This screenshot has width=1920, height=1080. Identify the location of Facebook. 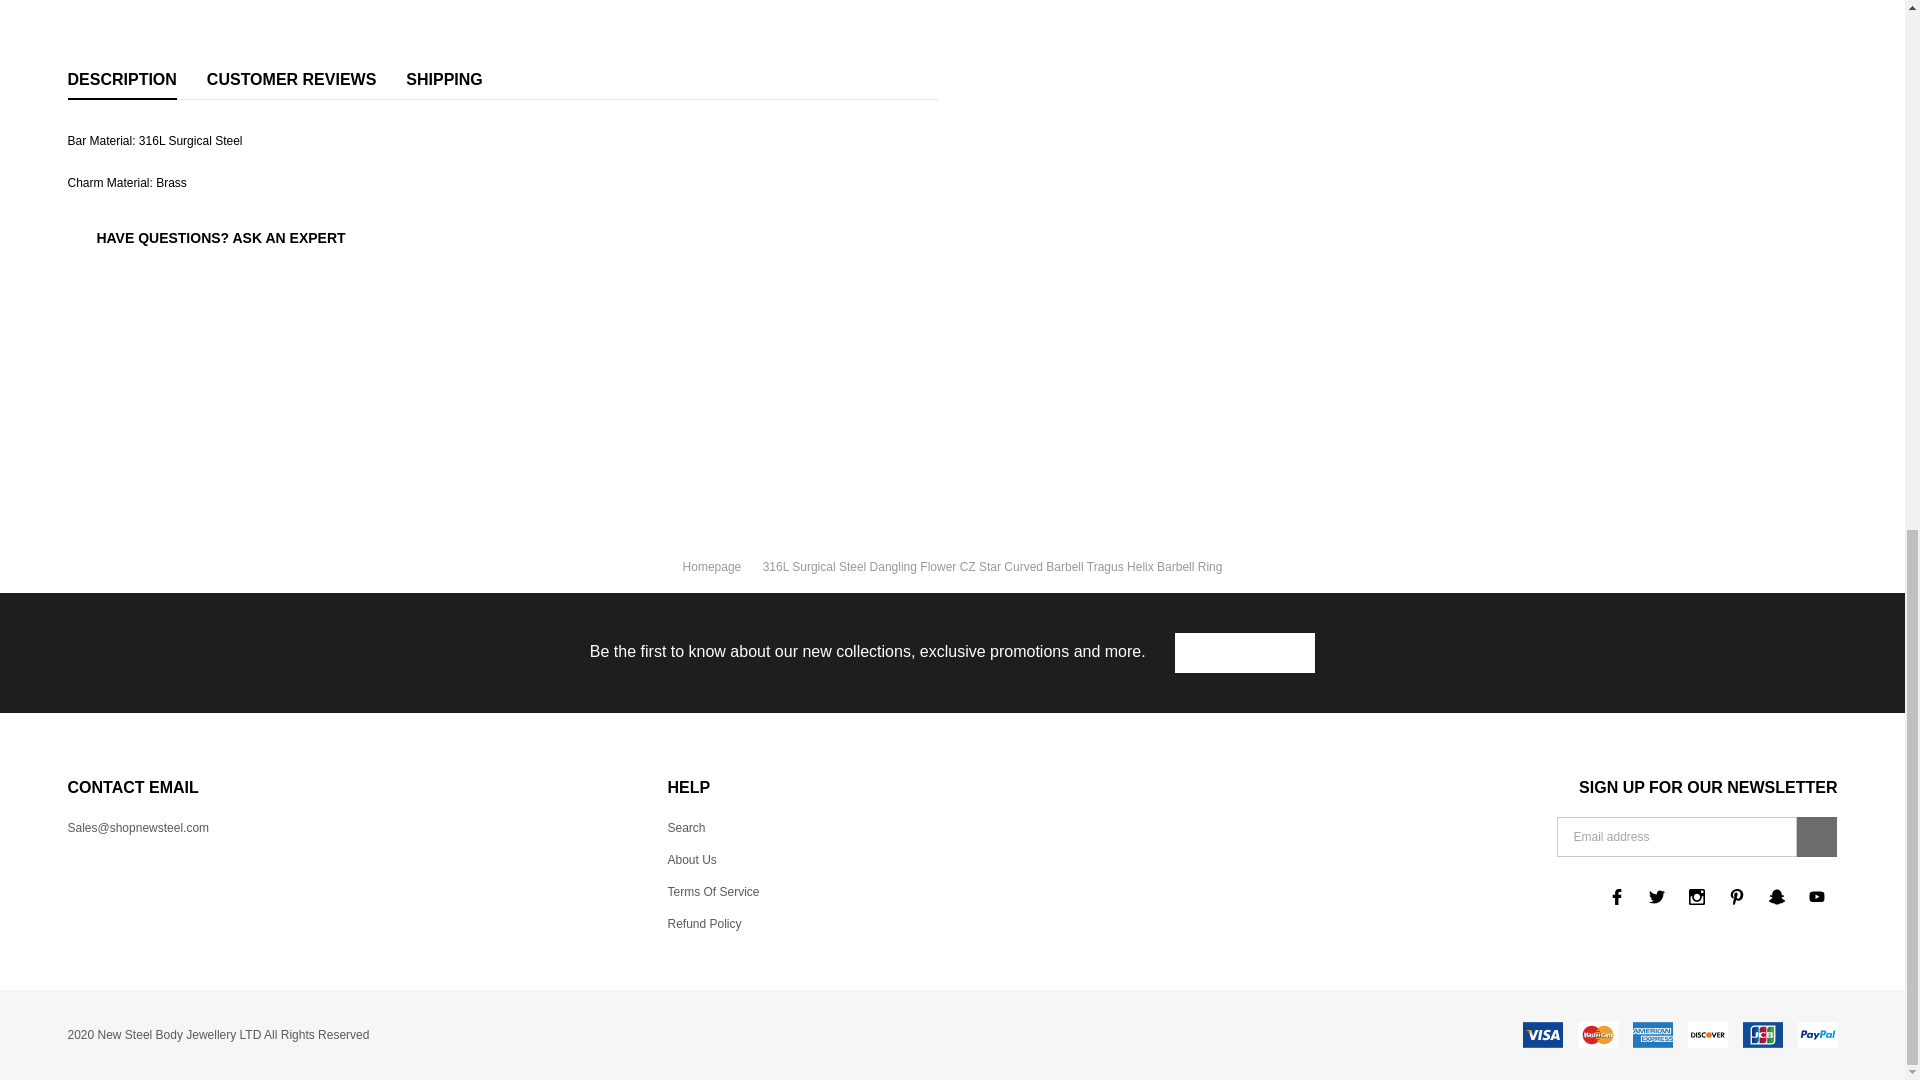
(1617, 896).